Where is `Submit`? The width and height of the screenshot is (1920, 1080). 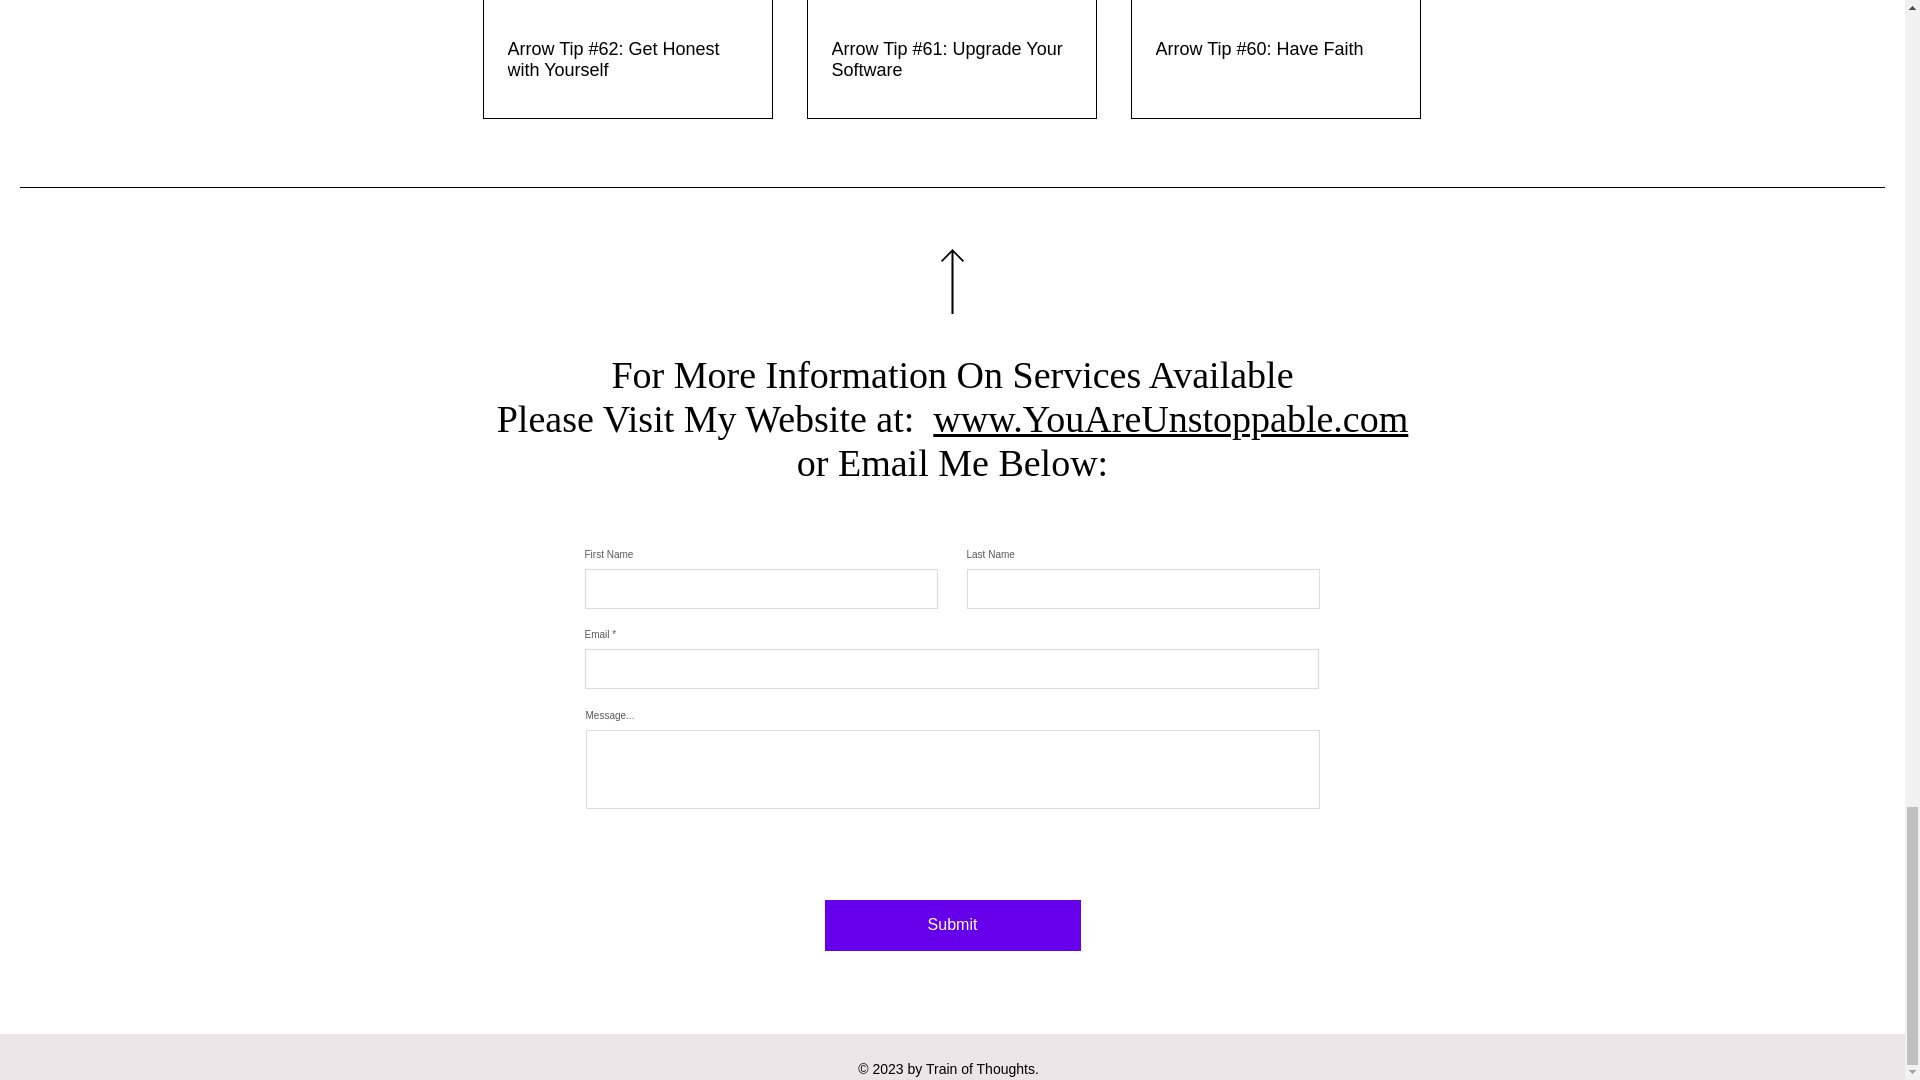
Submit is located at coordinates (951, 925).